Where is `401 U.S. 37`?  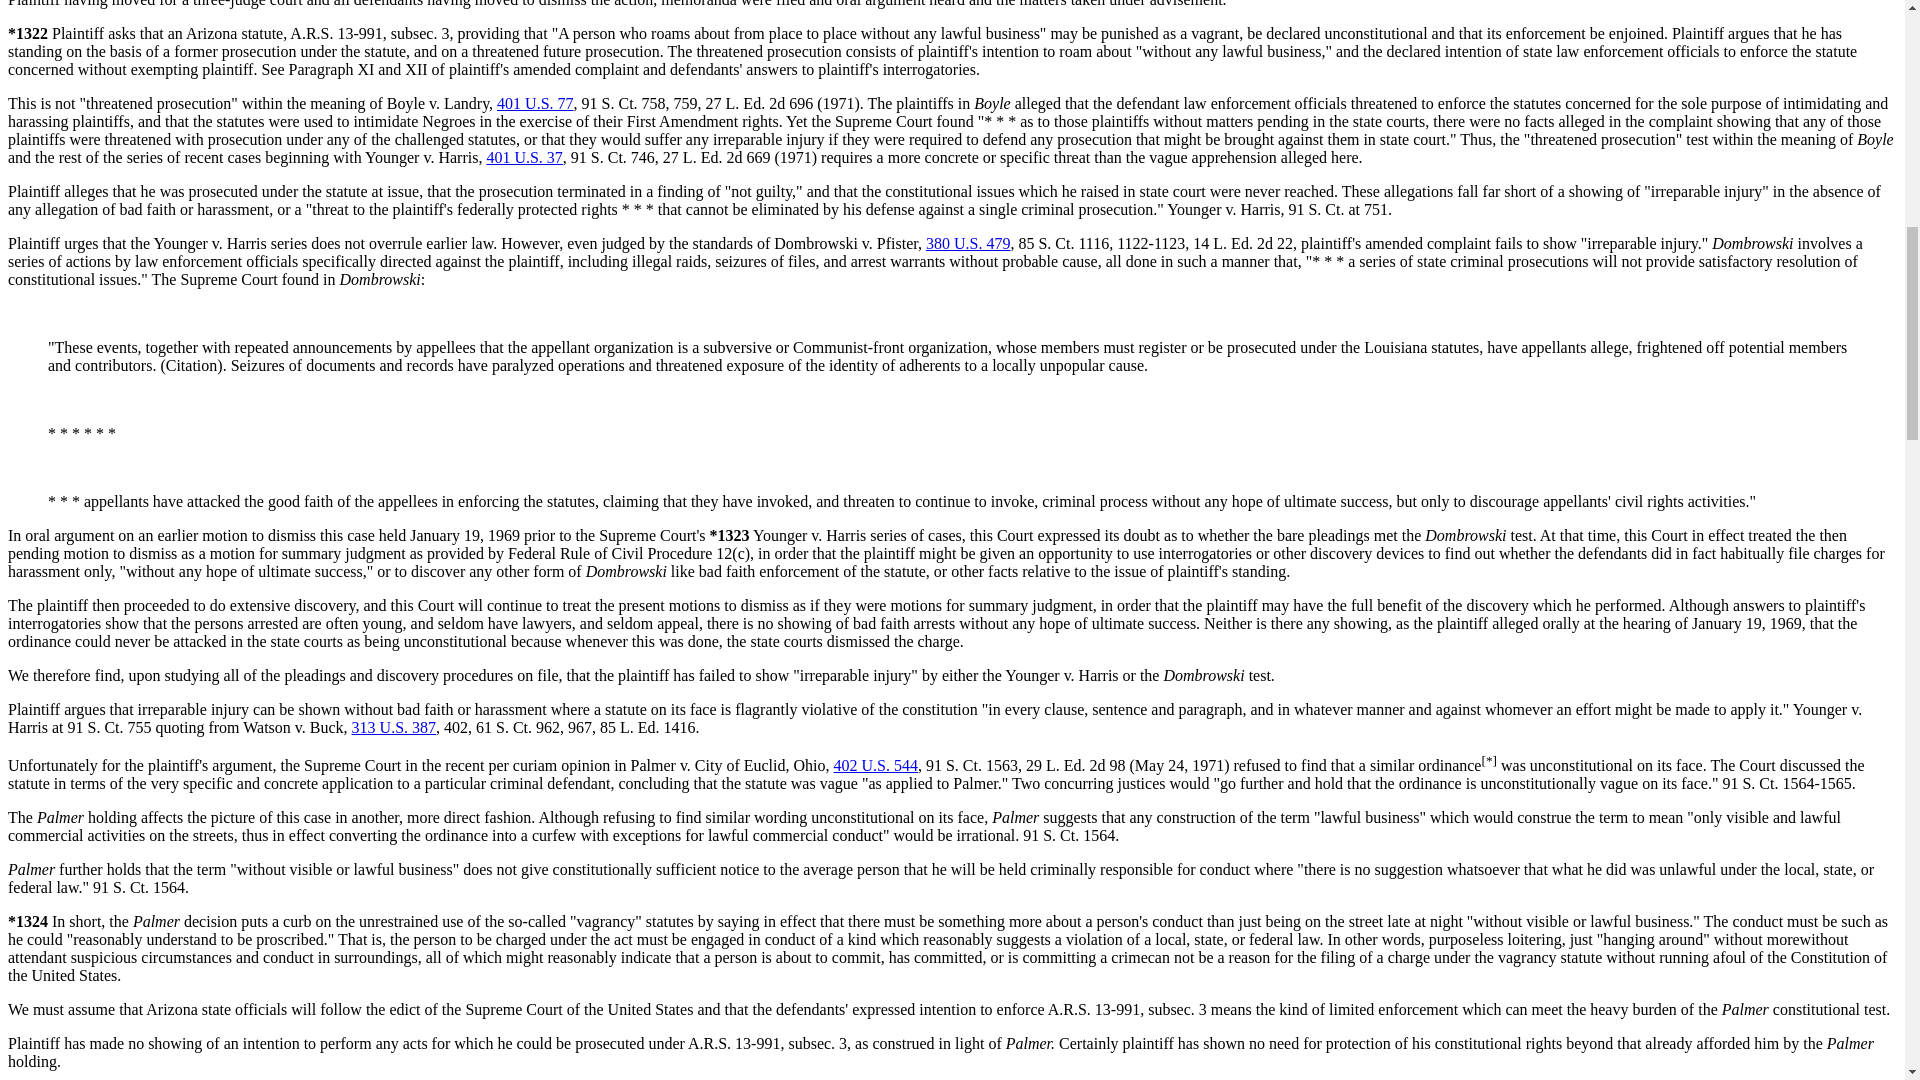 401 U.S. 37 is located at coordinates (524, 158).